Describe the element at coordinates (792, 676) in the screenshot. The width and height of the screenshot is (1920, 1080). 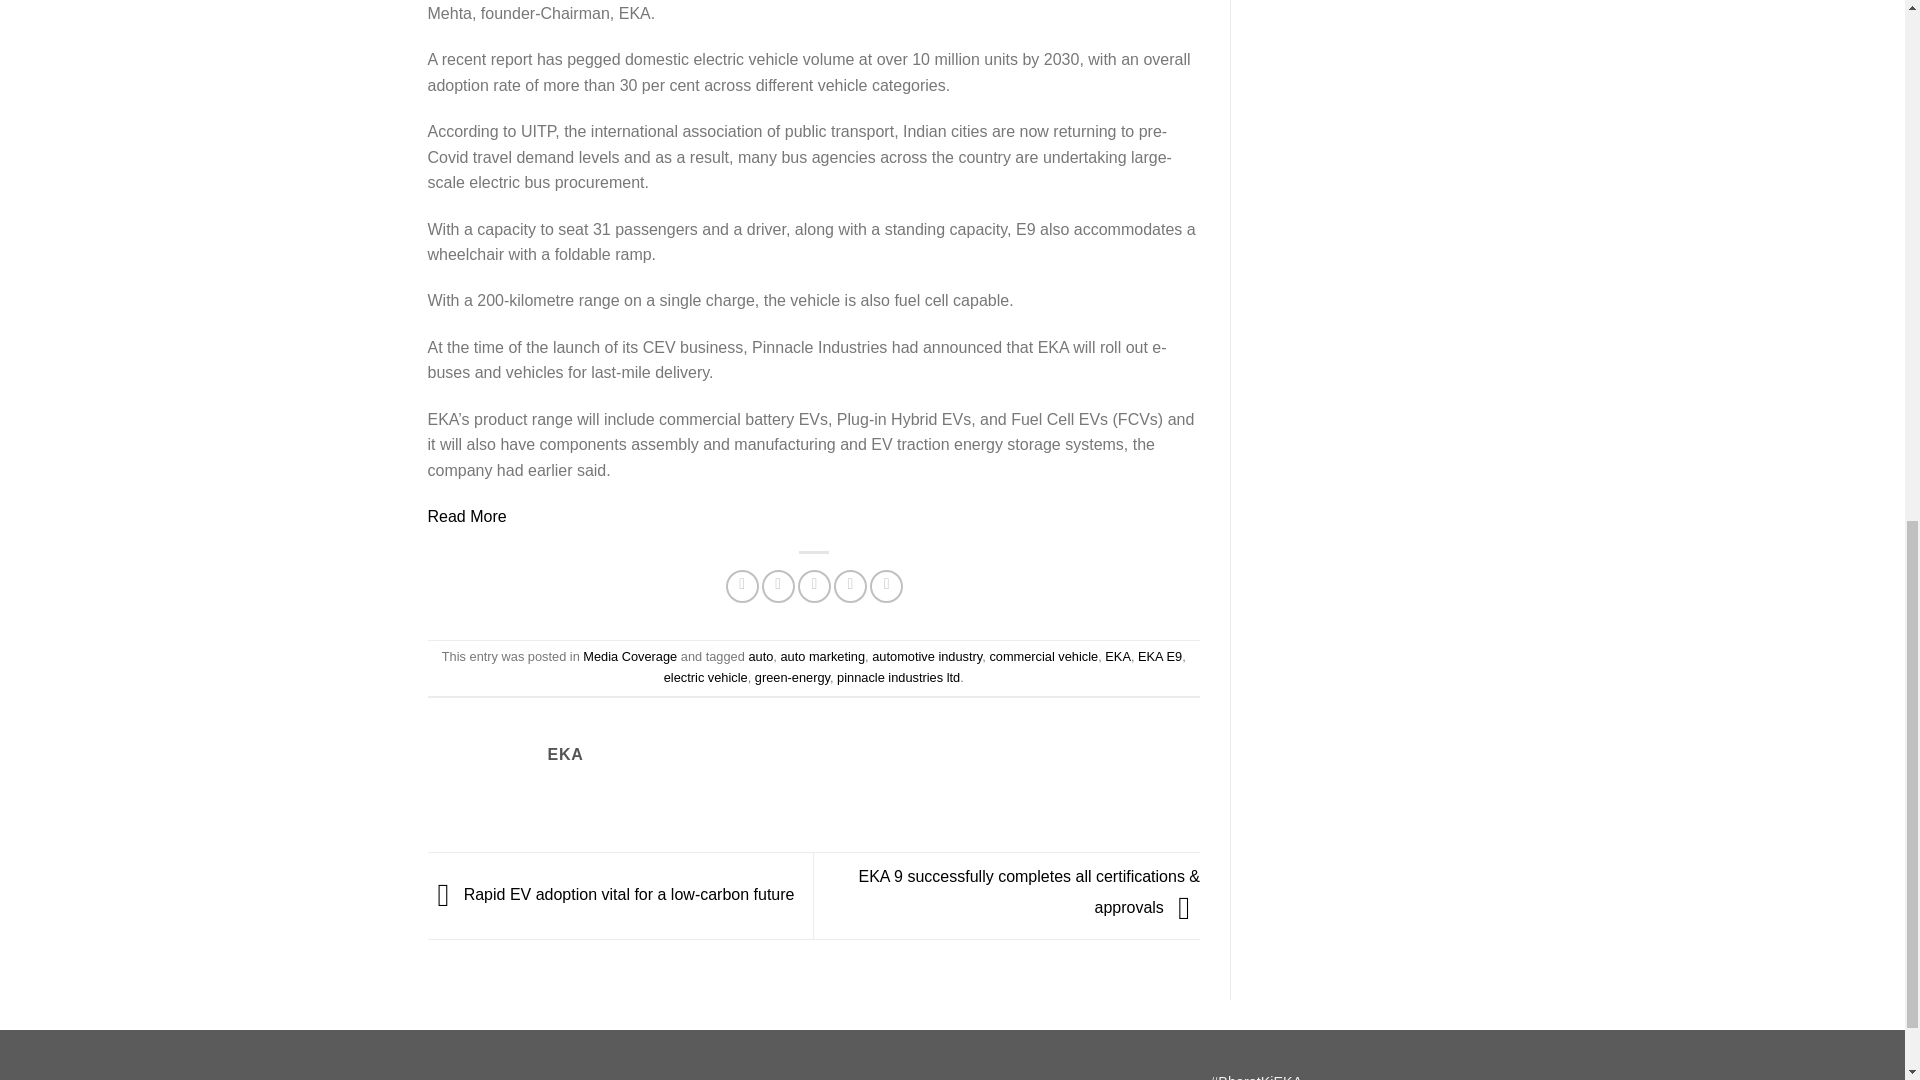
I see `green-energy` at that location.